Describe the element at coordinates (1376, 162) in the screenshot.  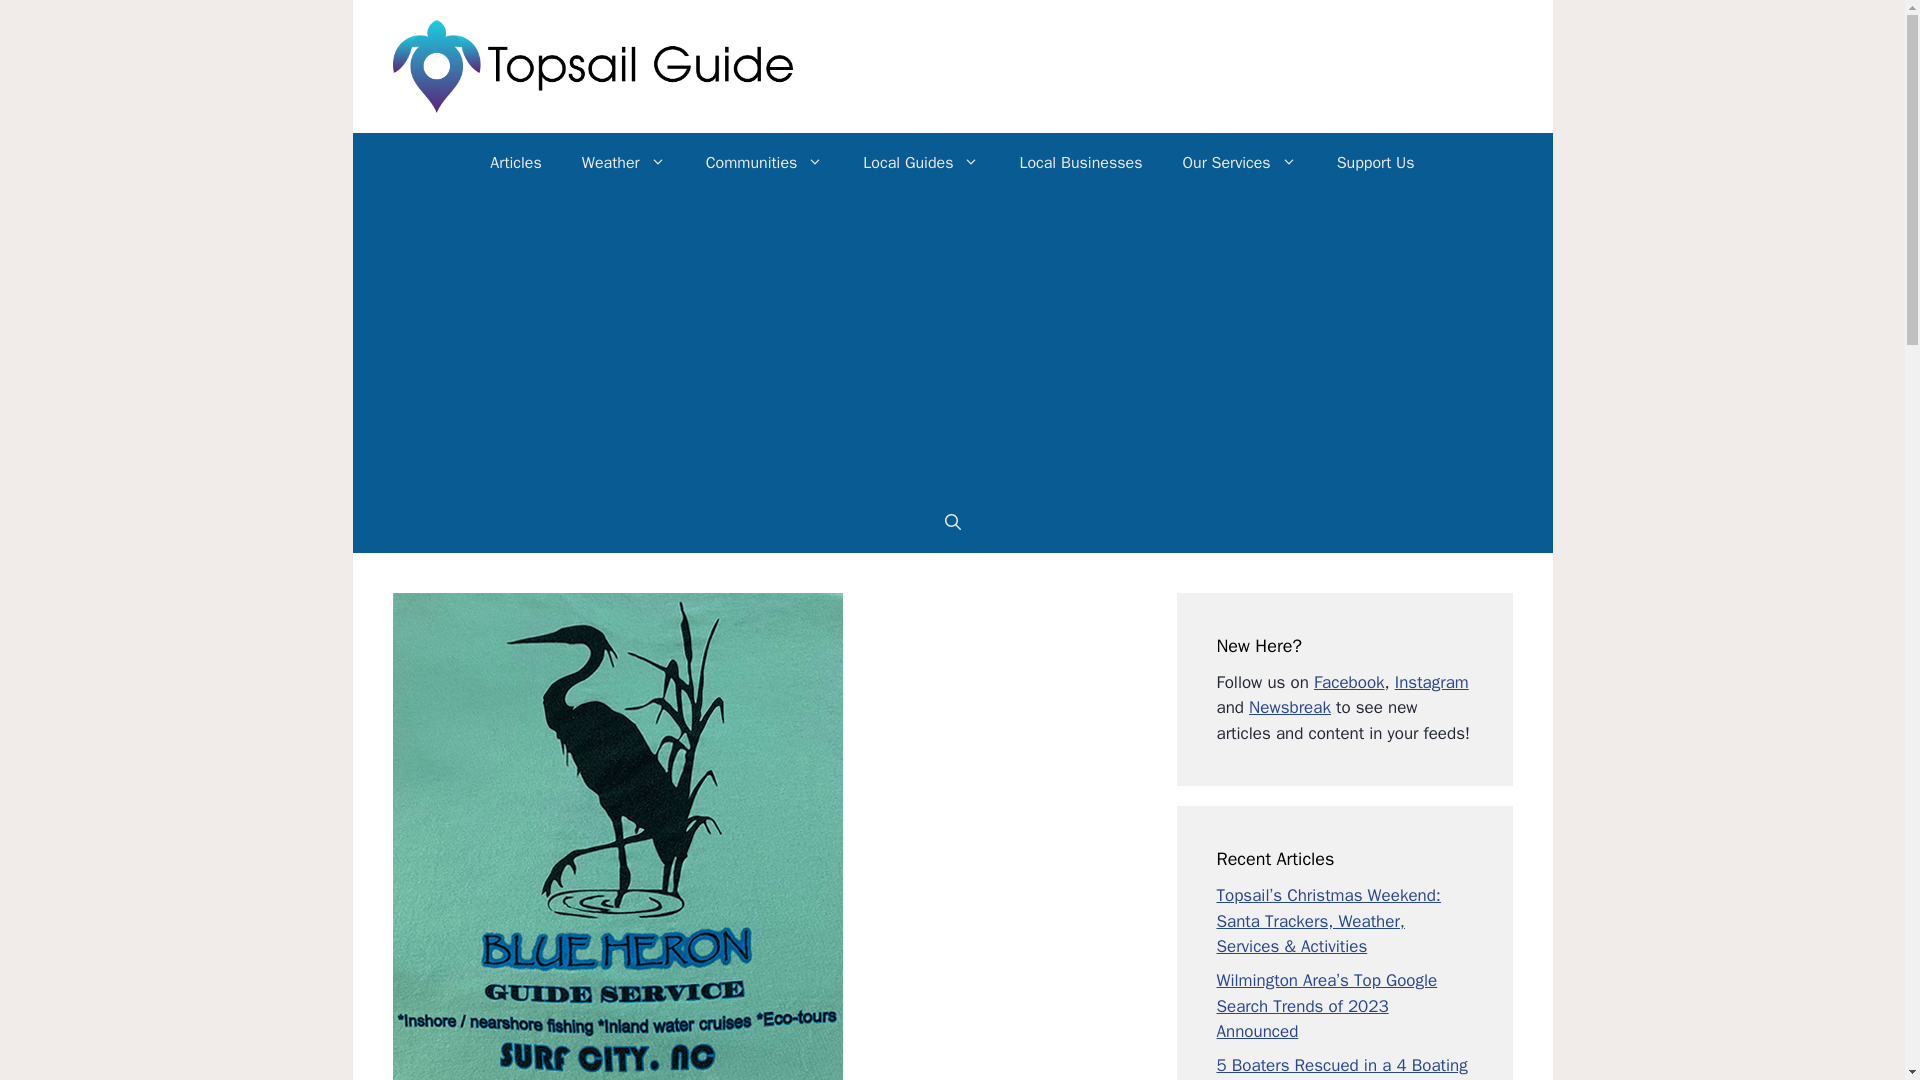
I see `Support Us` at that location.